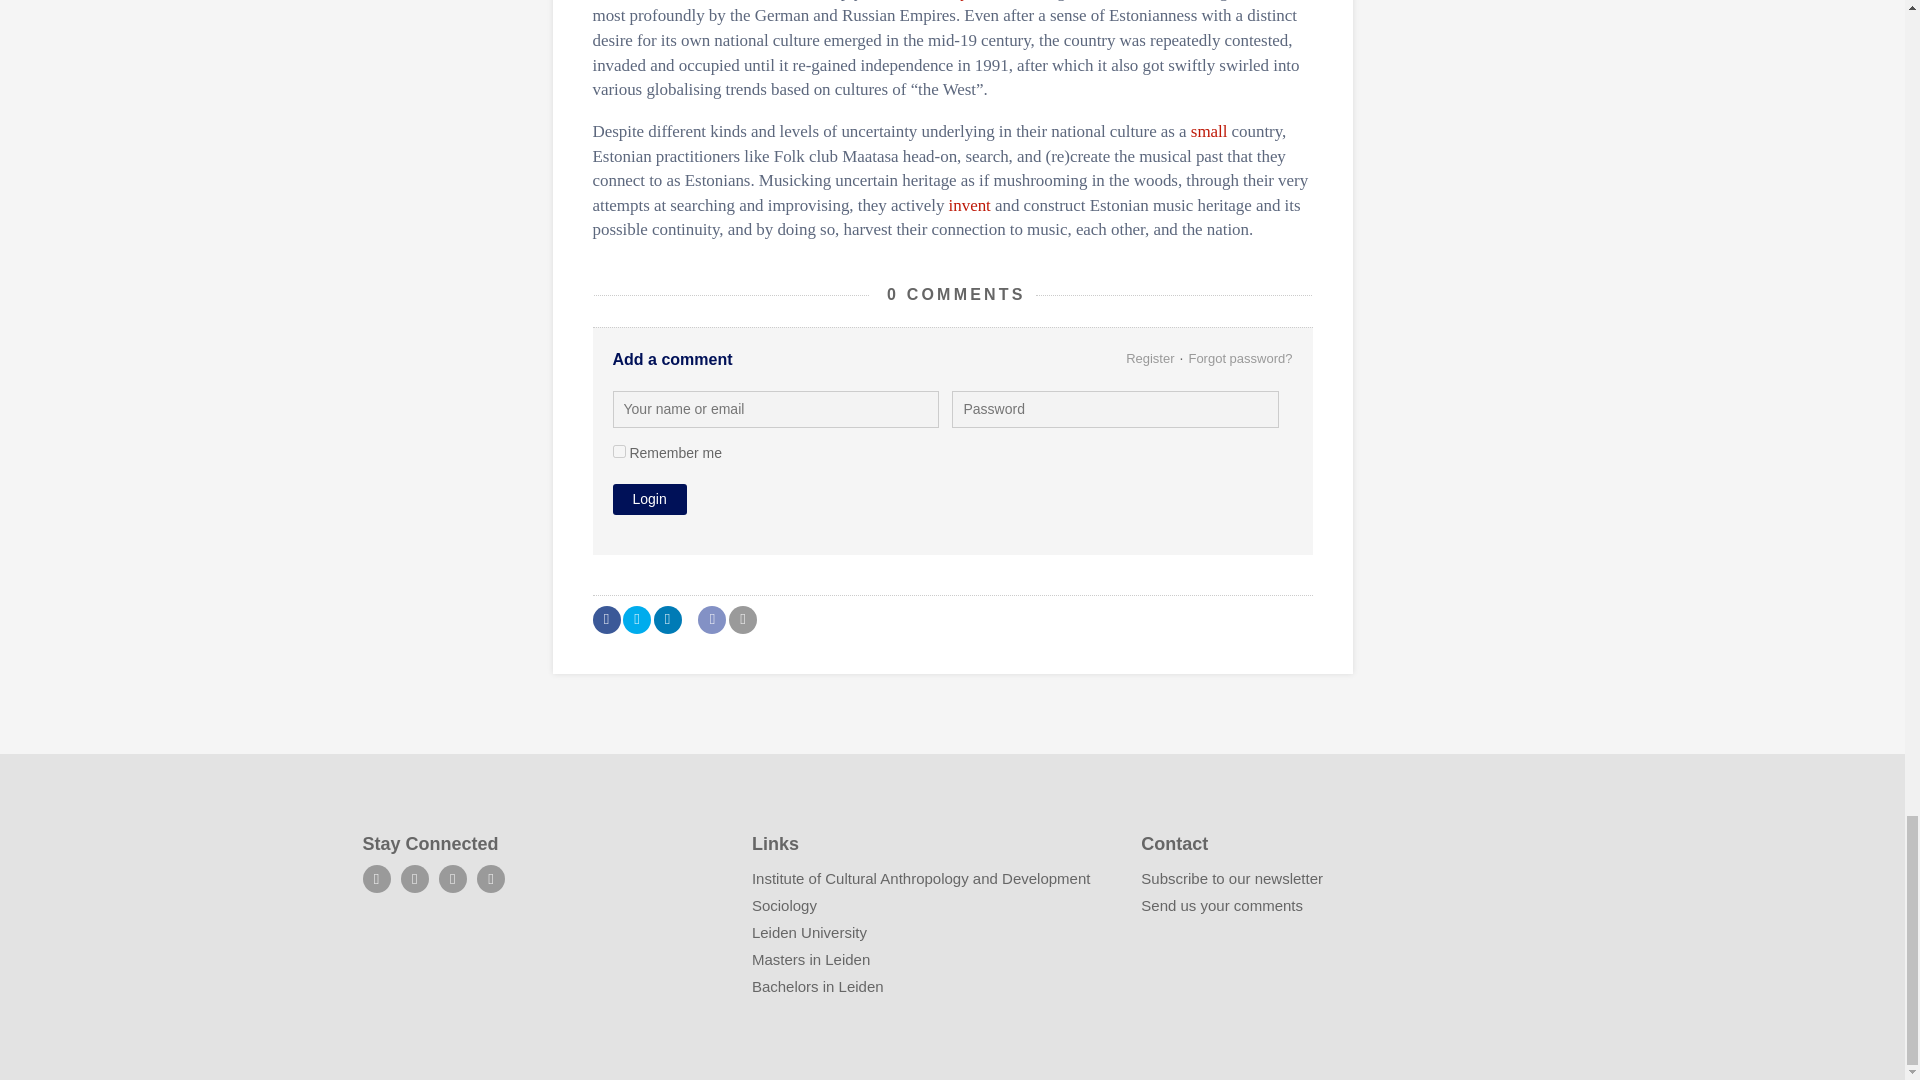  What do you see at coordinates (1209, 132) in the screenshot?
I see `small` at bounding box center [1209, 132].